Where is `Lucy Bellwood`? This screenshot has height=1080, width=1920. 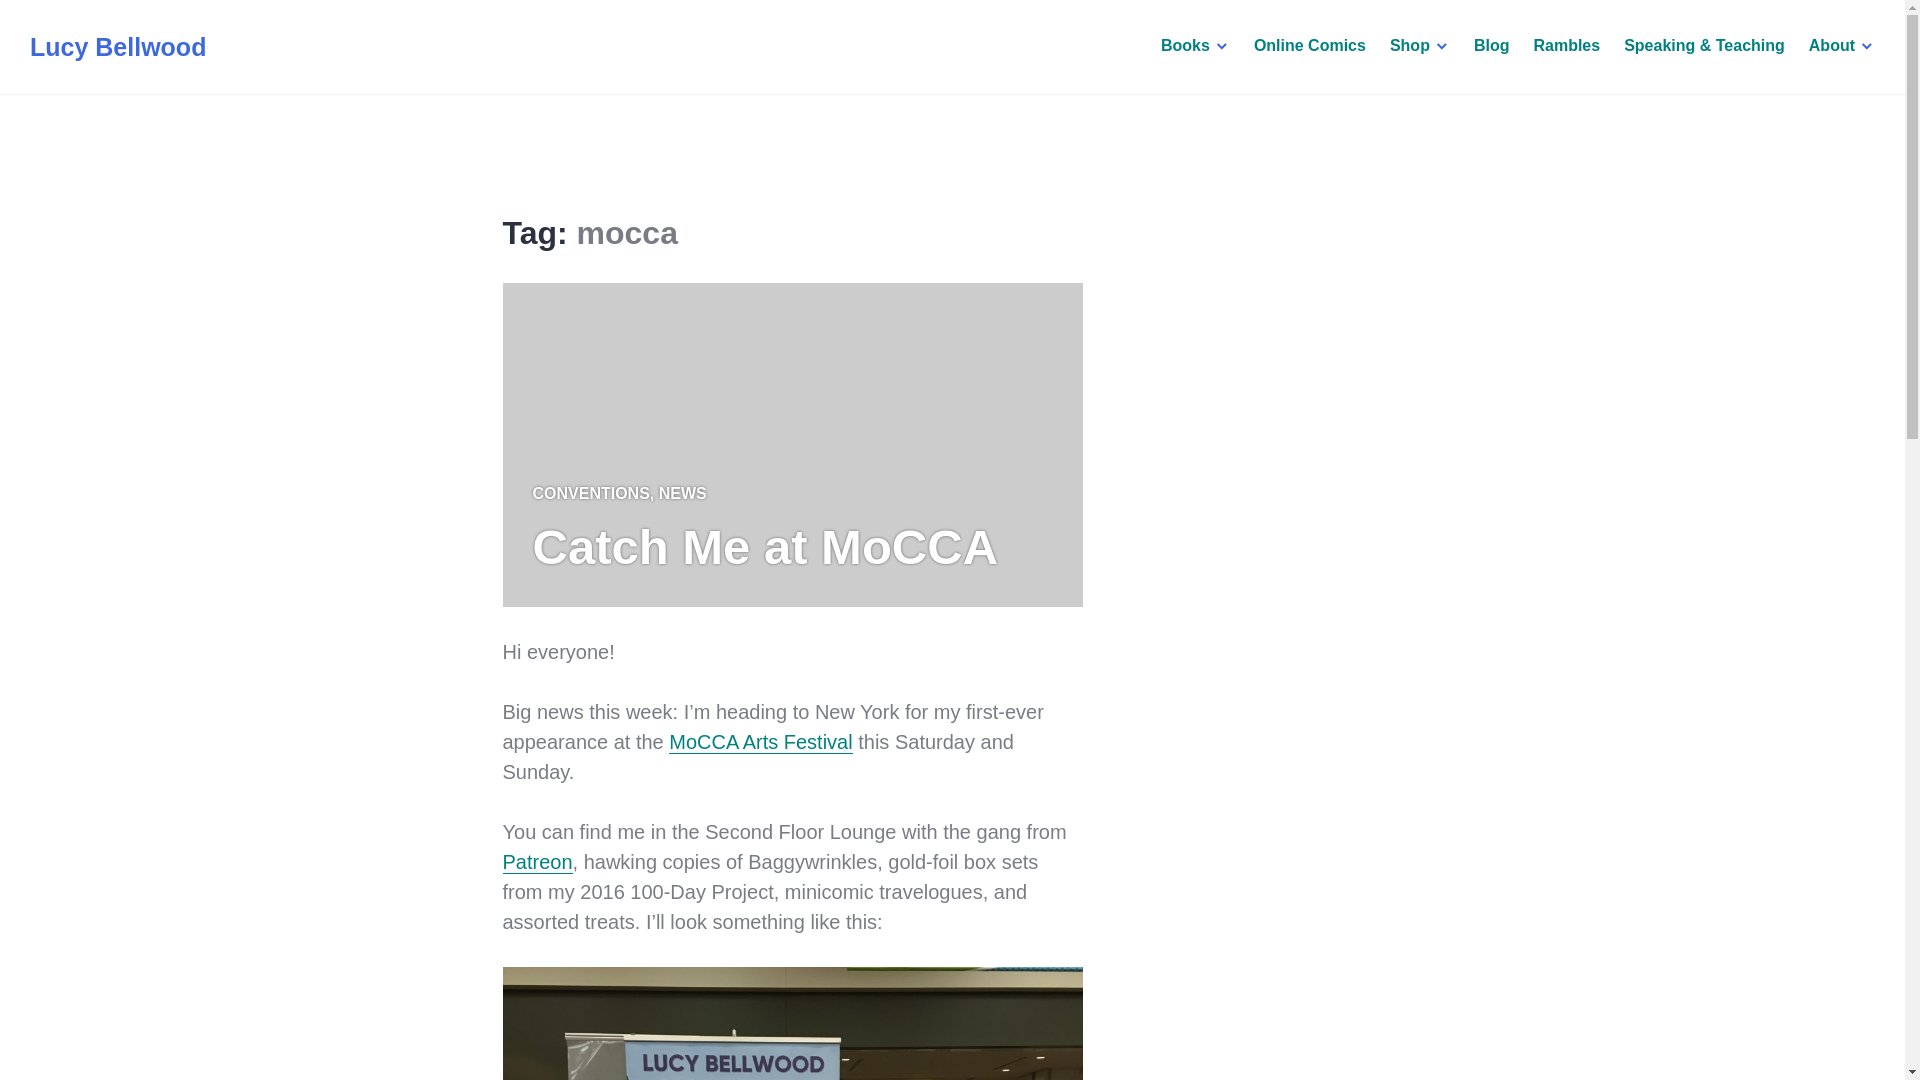 Lucy Bellwood is located at coordinates (118, 46).